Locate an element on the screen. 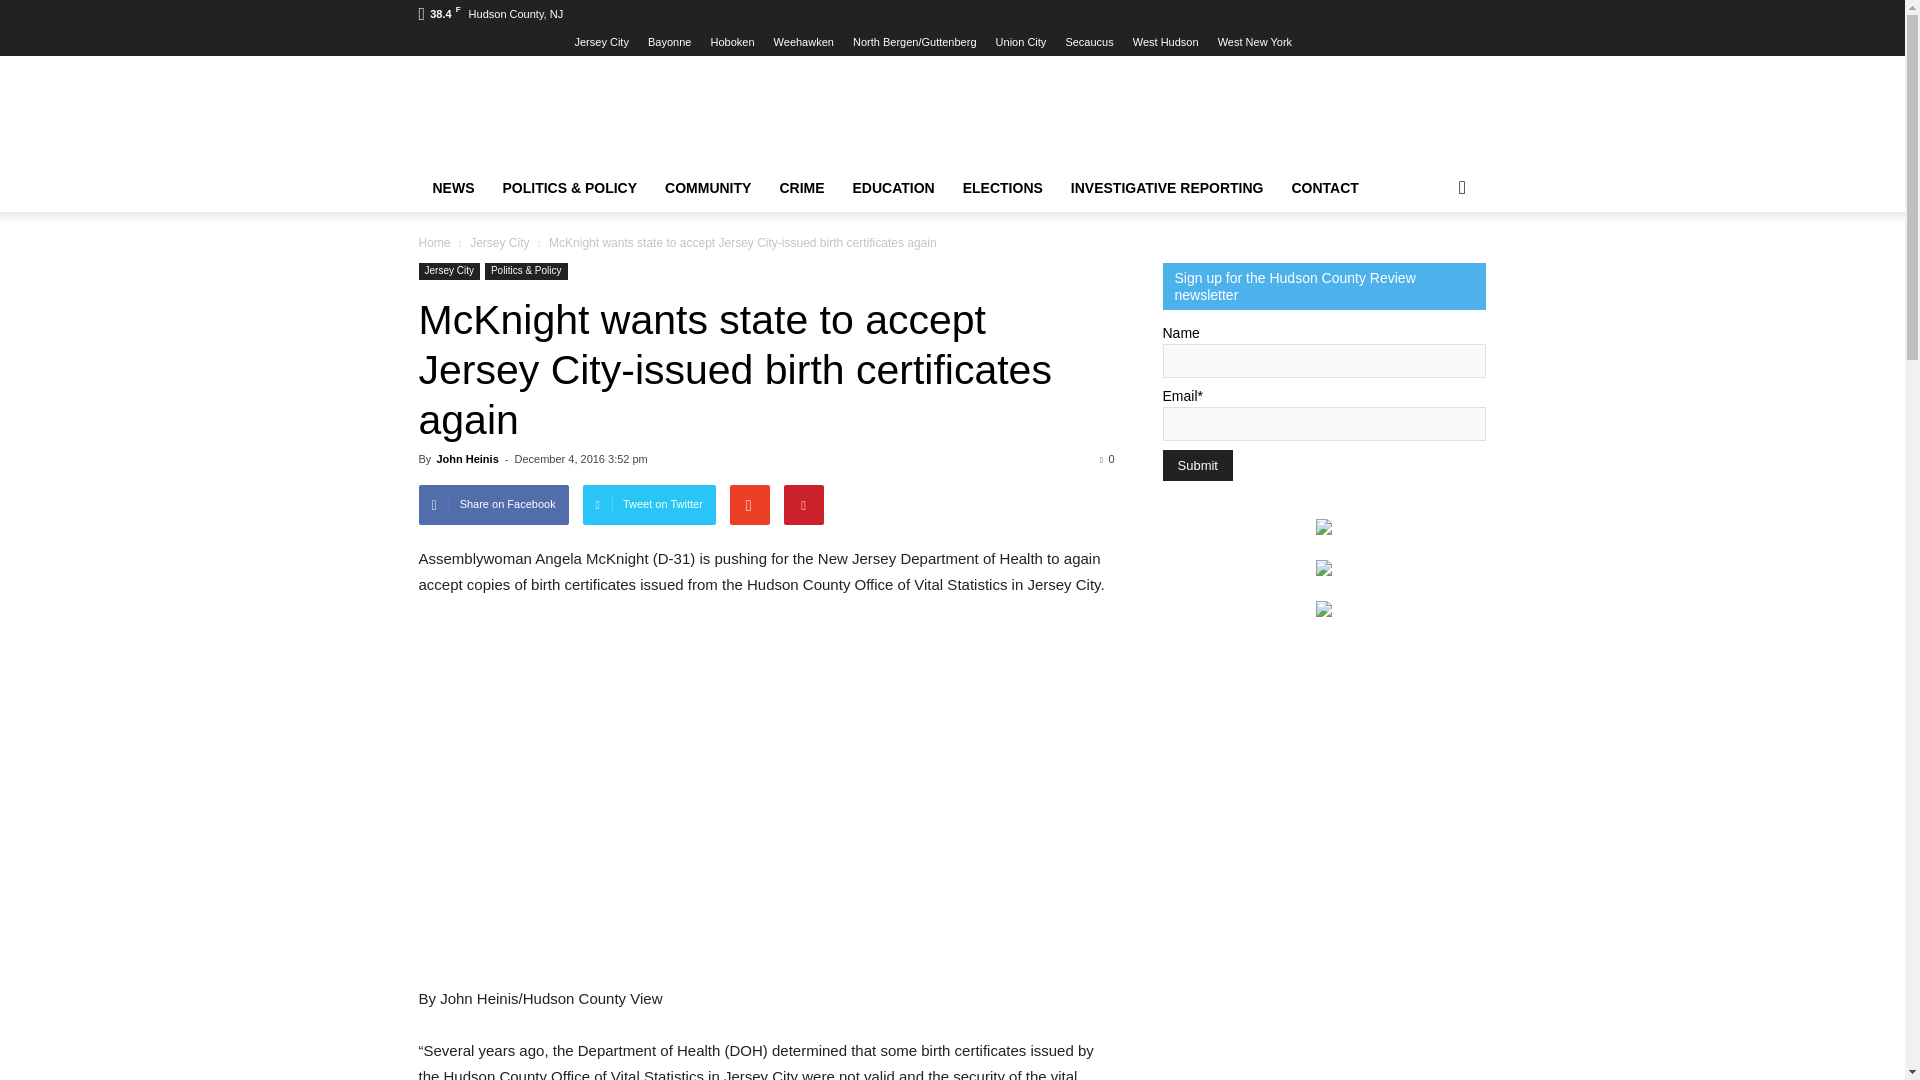  CRIME is located at coordinates (800, 188).